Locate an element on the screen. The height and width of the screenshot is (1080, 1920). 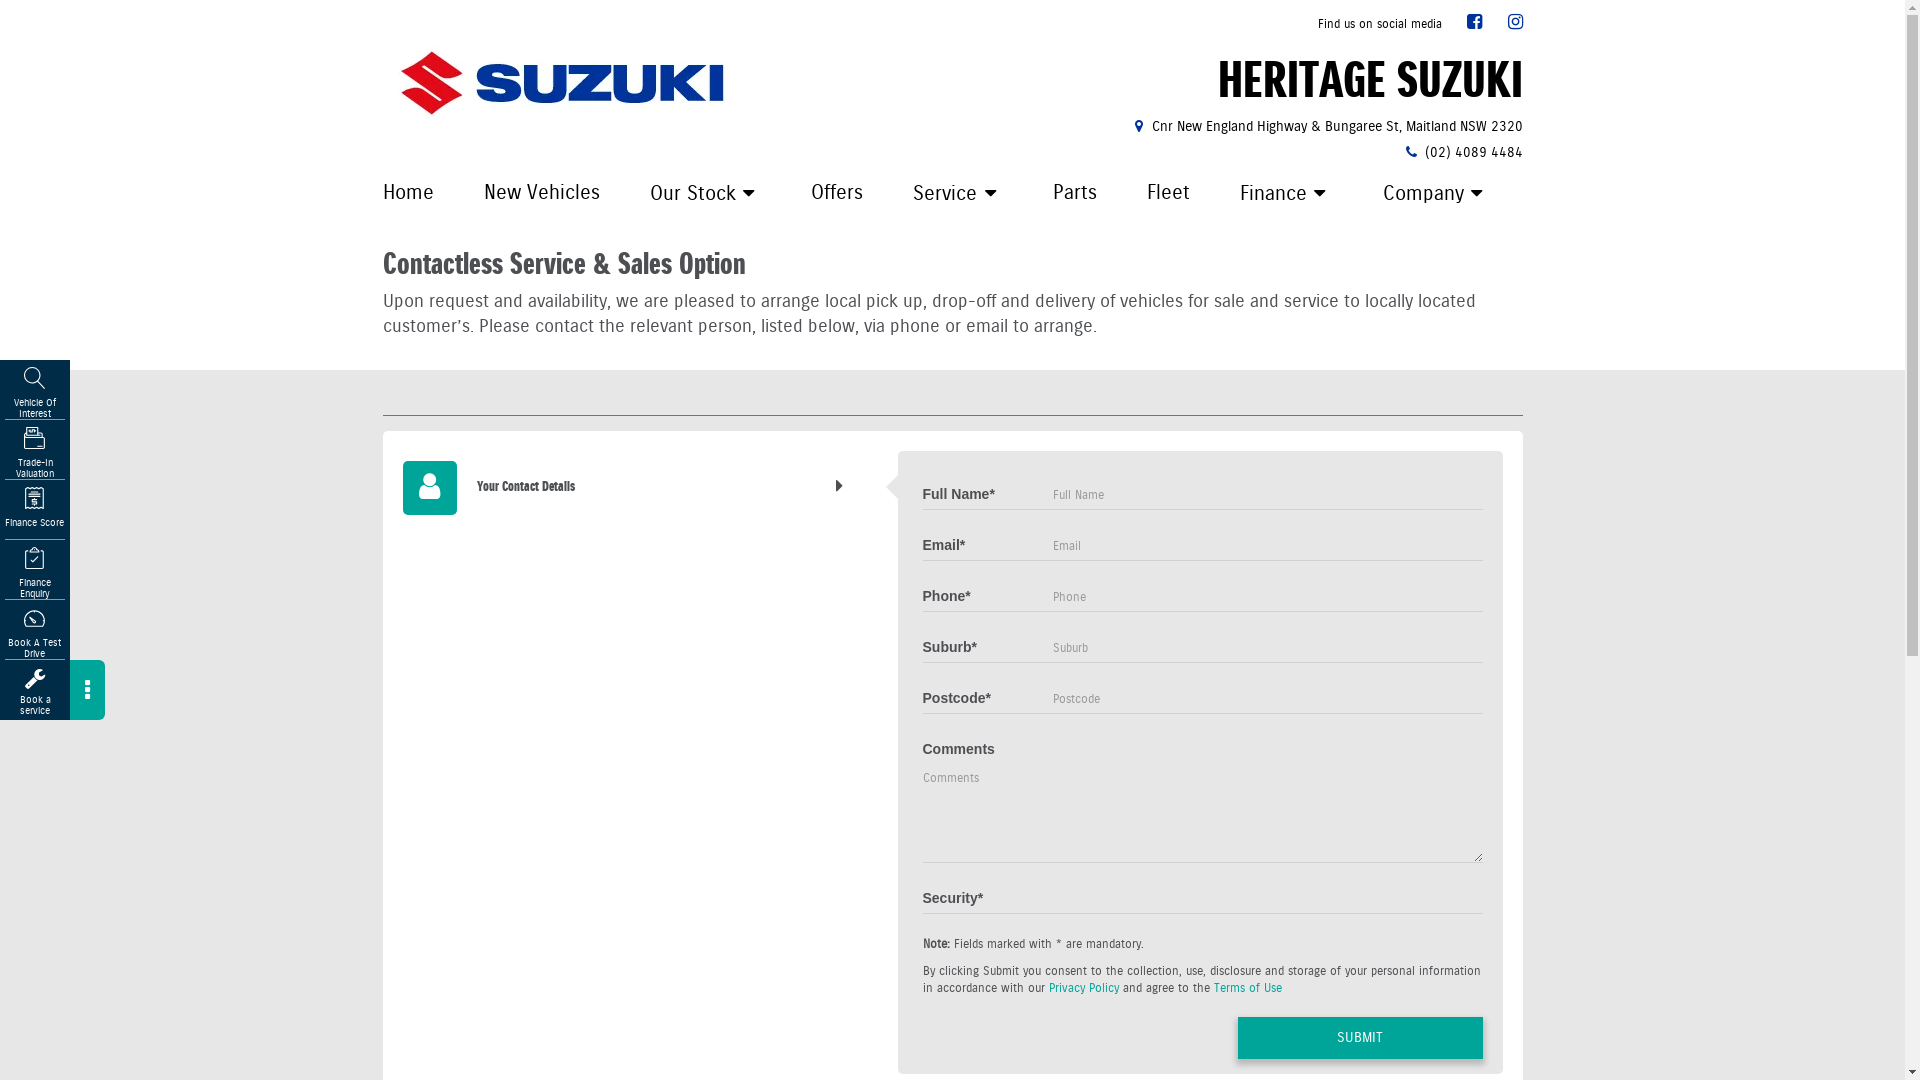
SUBMIT is located at coordinates (1360, 1038).